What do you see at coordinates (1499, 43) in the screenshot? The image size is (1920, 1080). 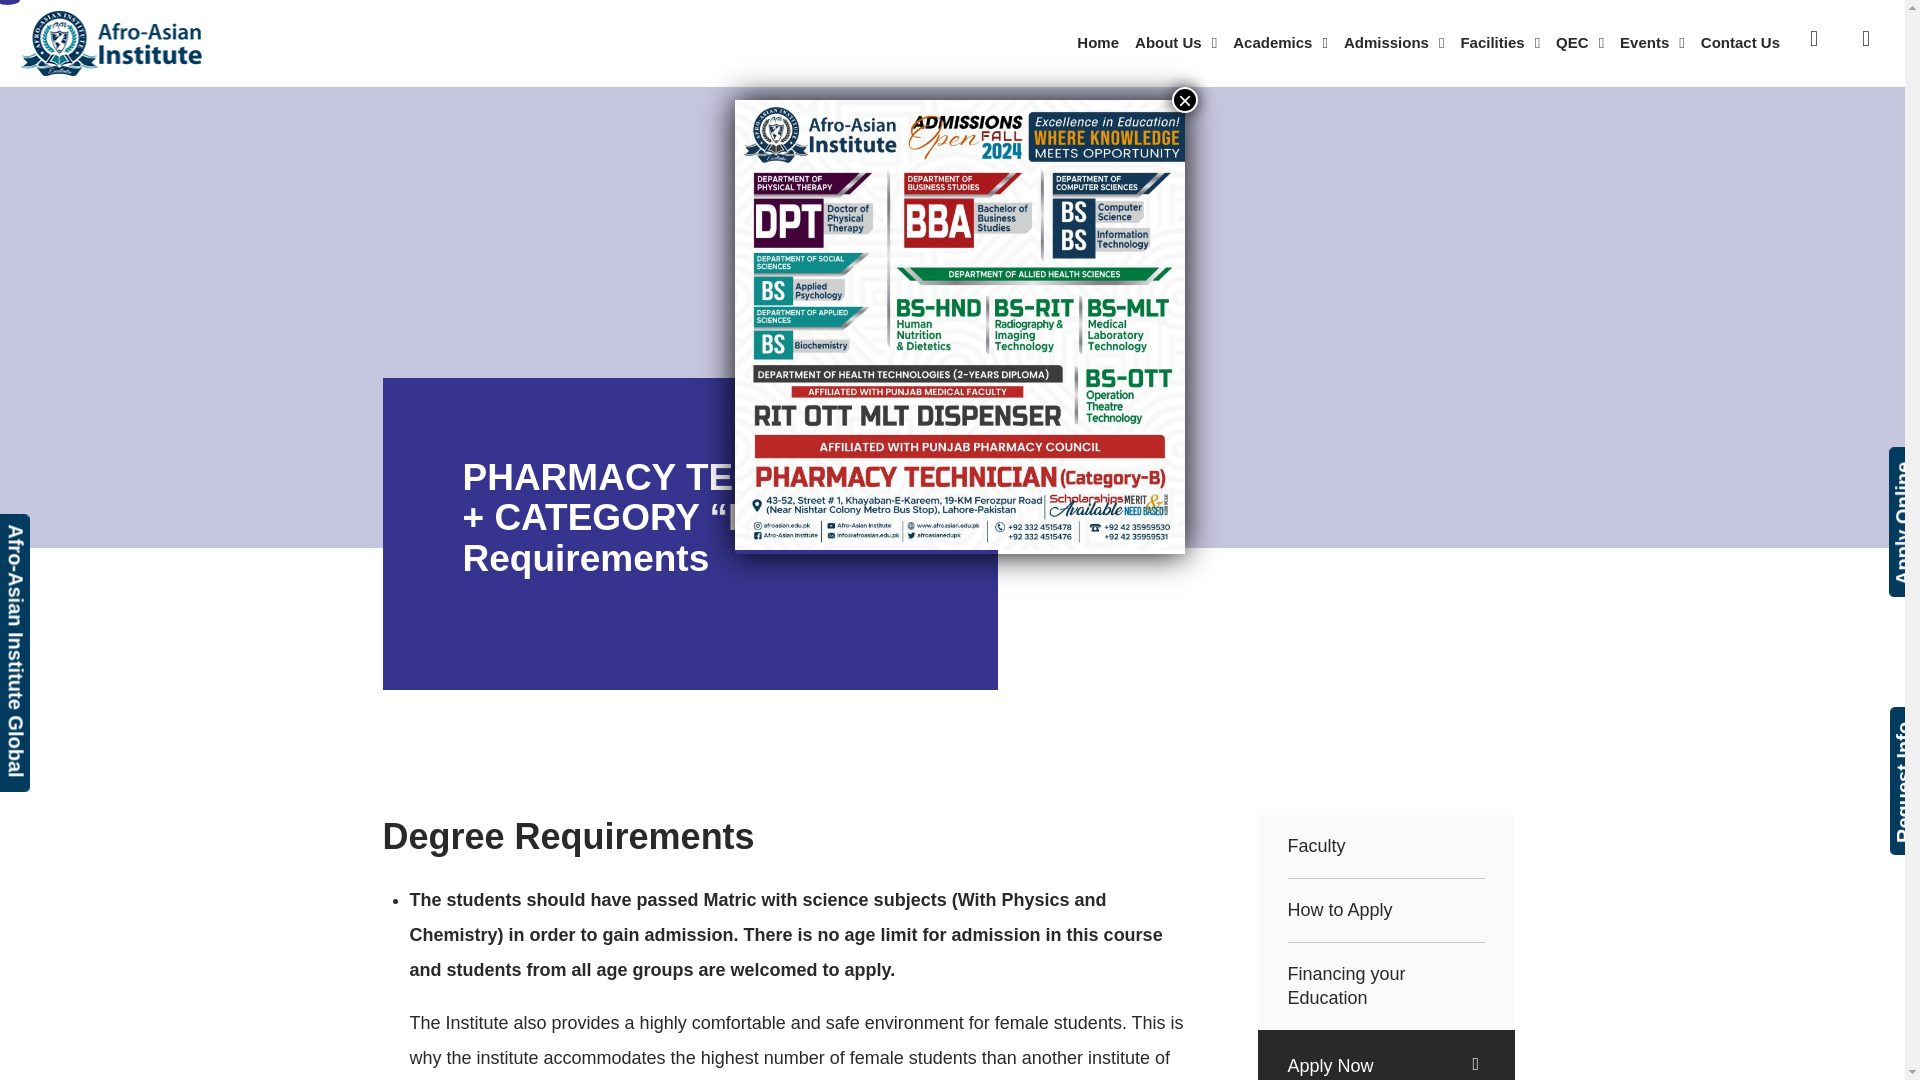 I see `Facilities` at bounding box center [1499, 43].